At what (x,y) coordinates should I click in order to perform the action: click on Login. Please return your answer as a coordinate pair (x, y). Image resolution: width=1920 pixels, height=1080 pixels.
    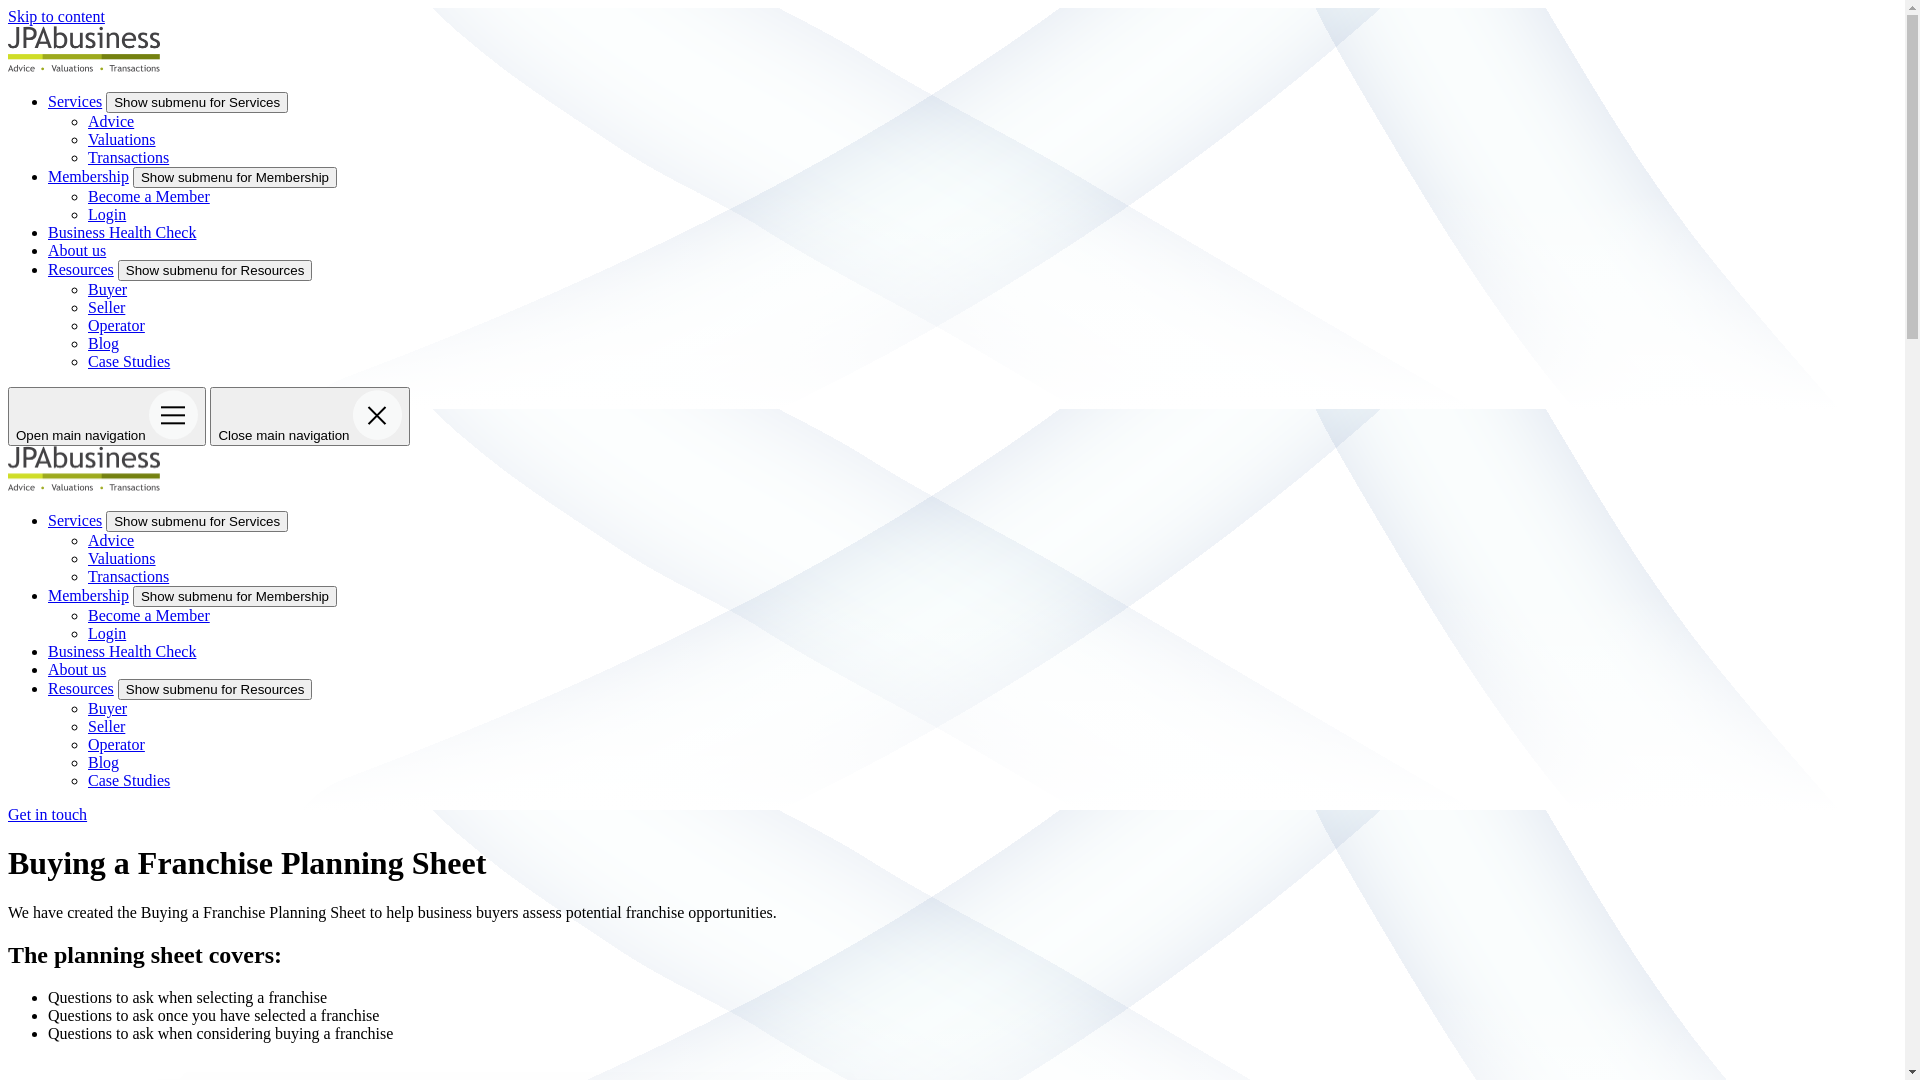
    Looking at the image, I should click on (107, 634).